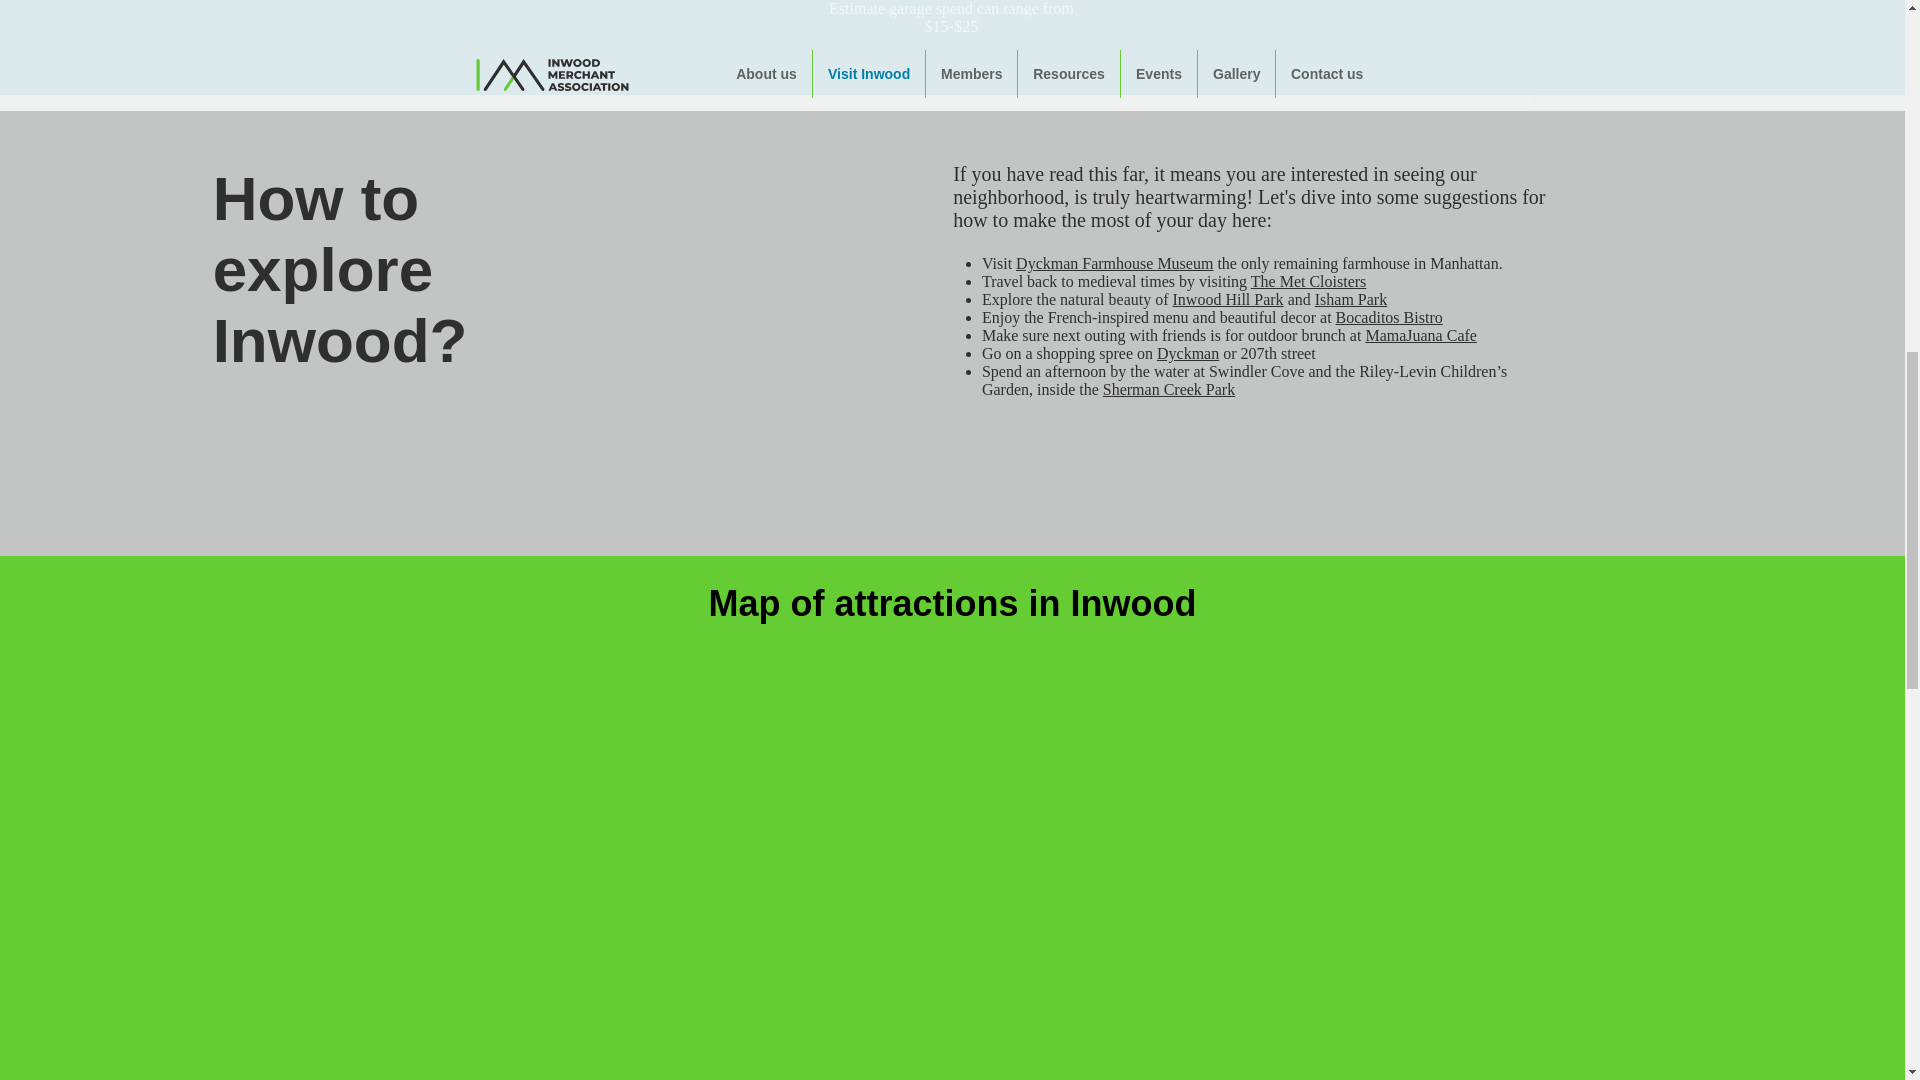 The height and width of the screenshot is (1080, 1920). What do you see at coordinates (1420, 336) in the screenshot?
I see `MamaJuana Cafe` at bounding box center [1420, 336].